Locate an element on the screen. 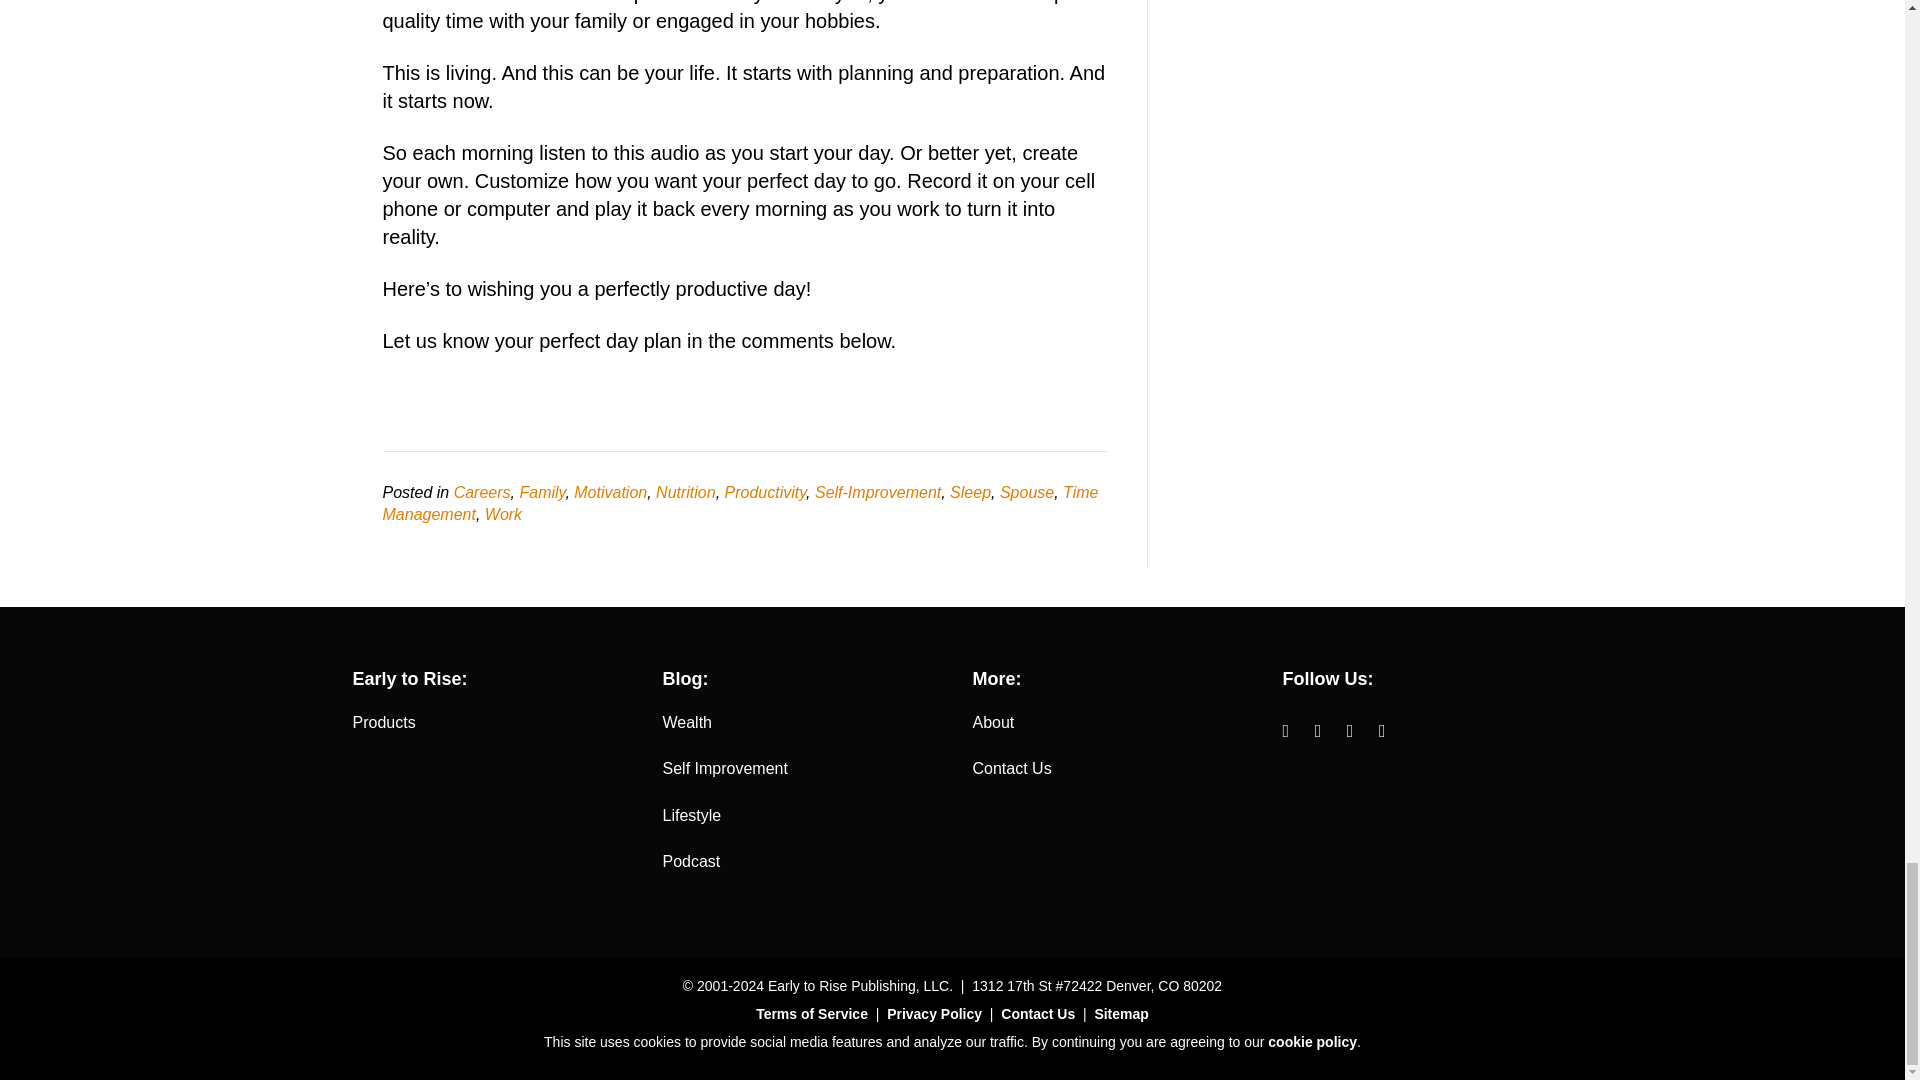 The width and height of the screenshot is (1920, 1080). Time Management is located at coordinates (740, 502).